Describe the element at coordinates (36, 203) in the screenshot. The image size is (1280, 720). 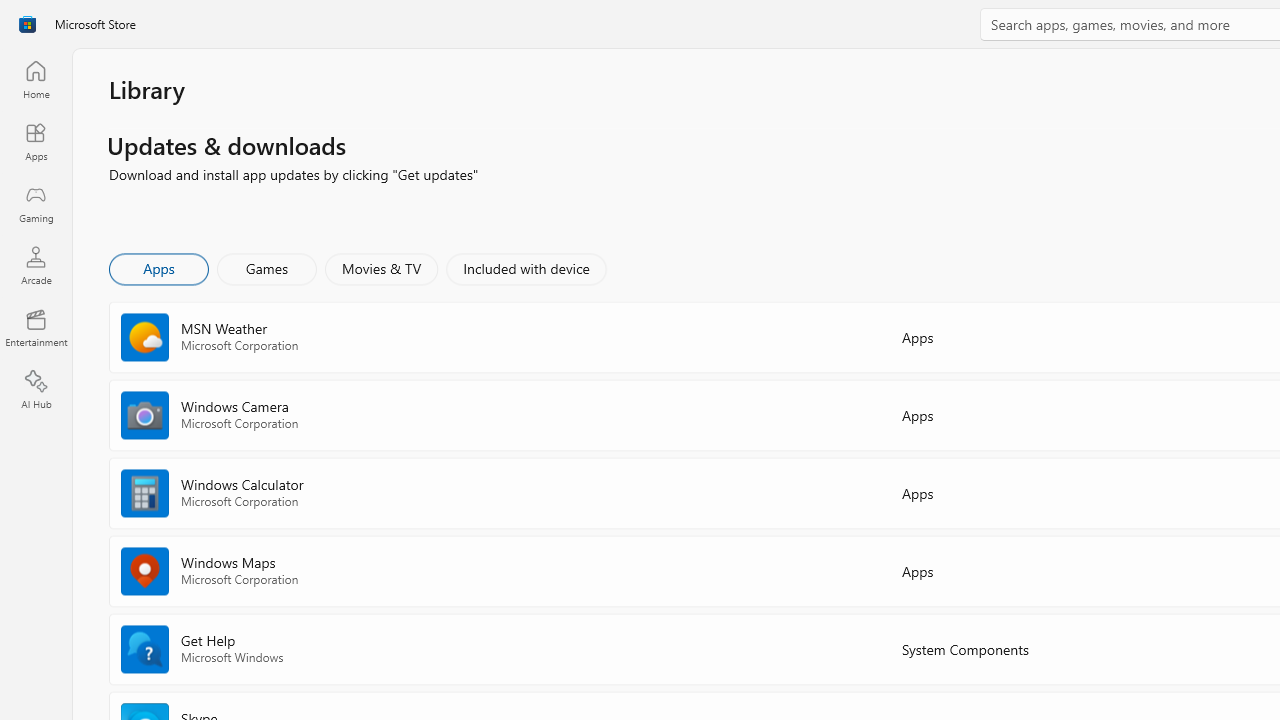
I see `Gaming` at that location.